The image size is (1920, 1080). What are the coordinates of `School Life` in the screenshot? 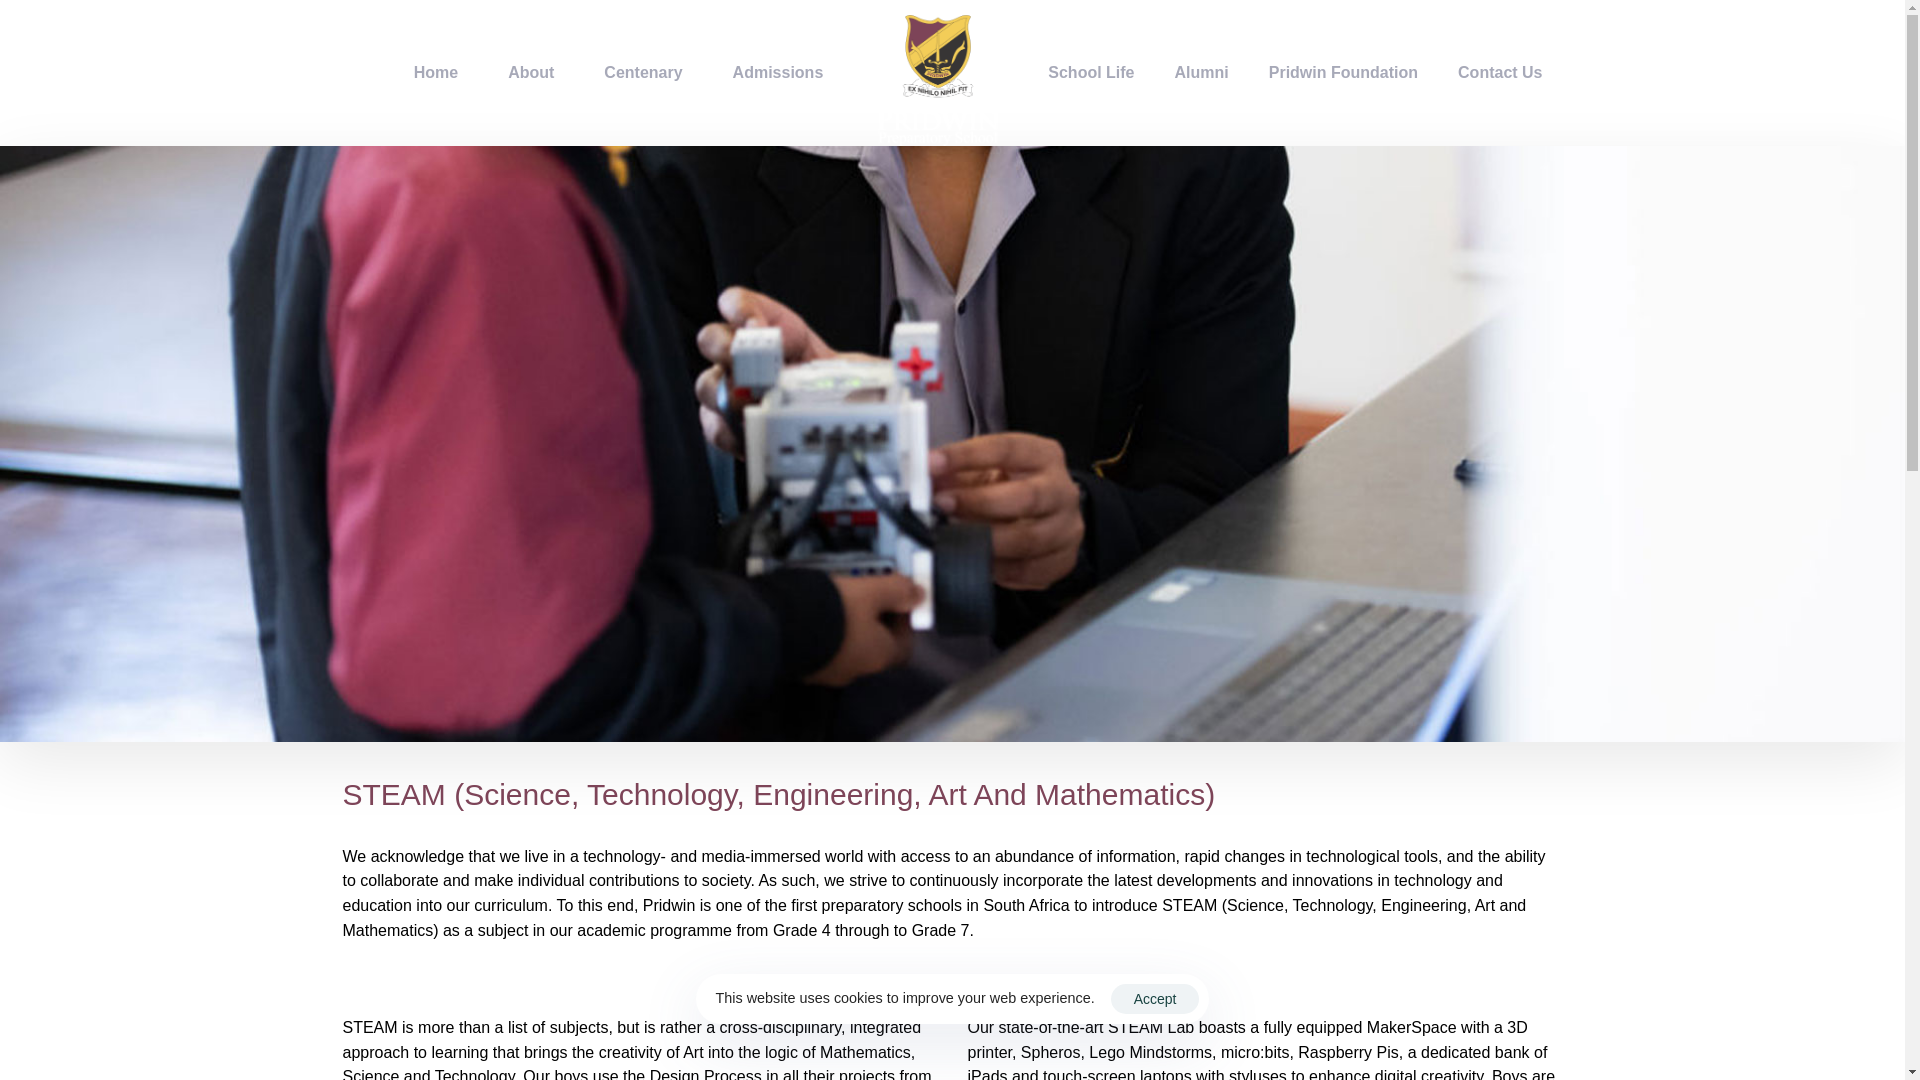 It's located at (1090, 72).